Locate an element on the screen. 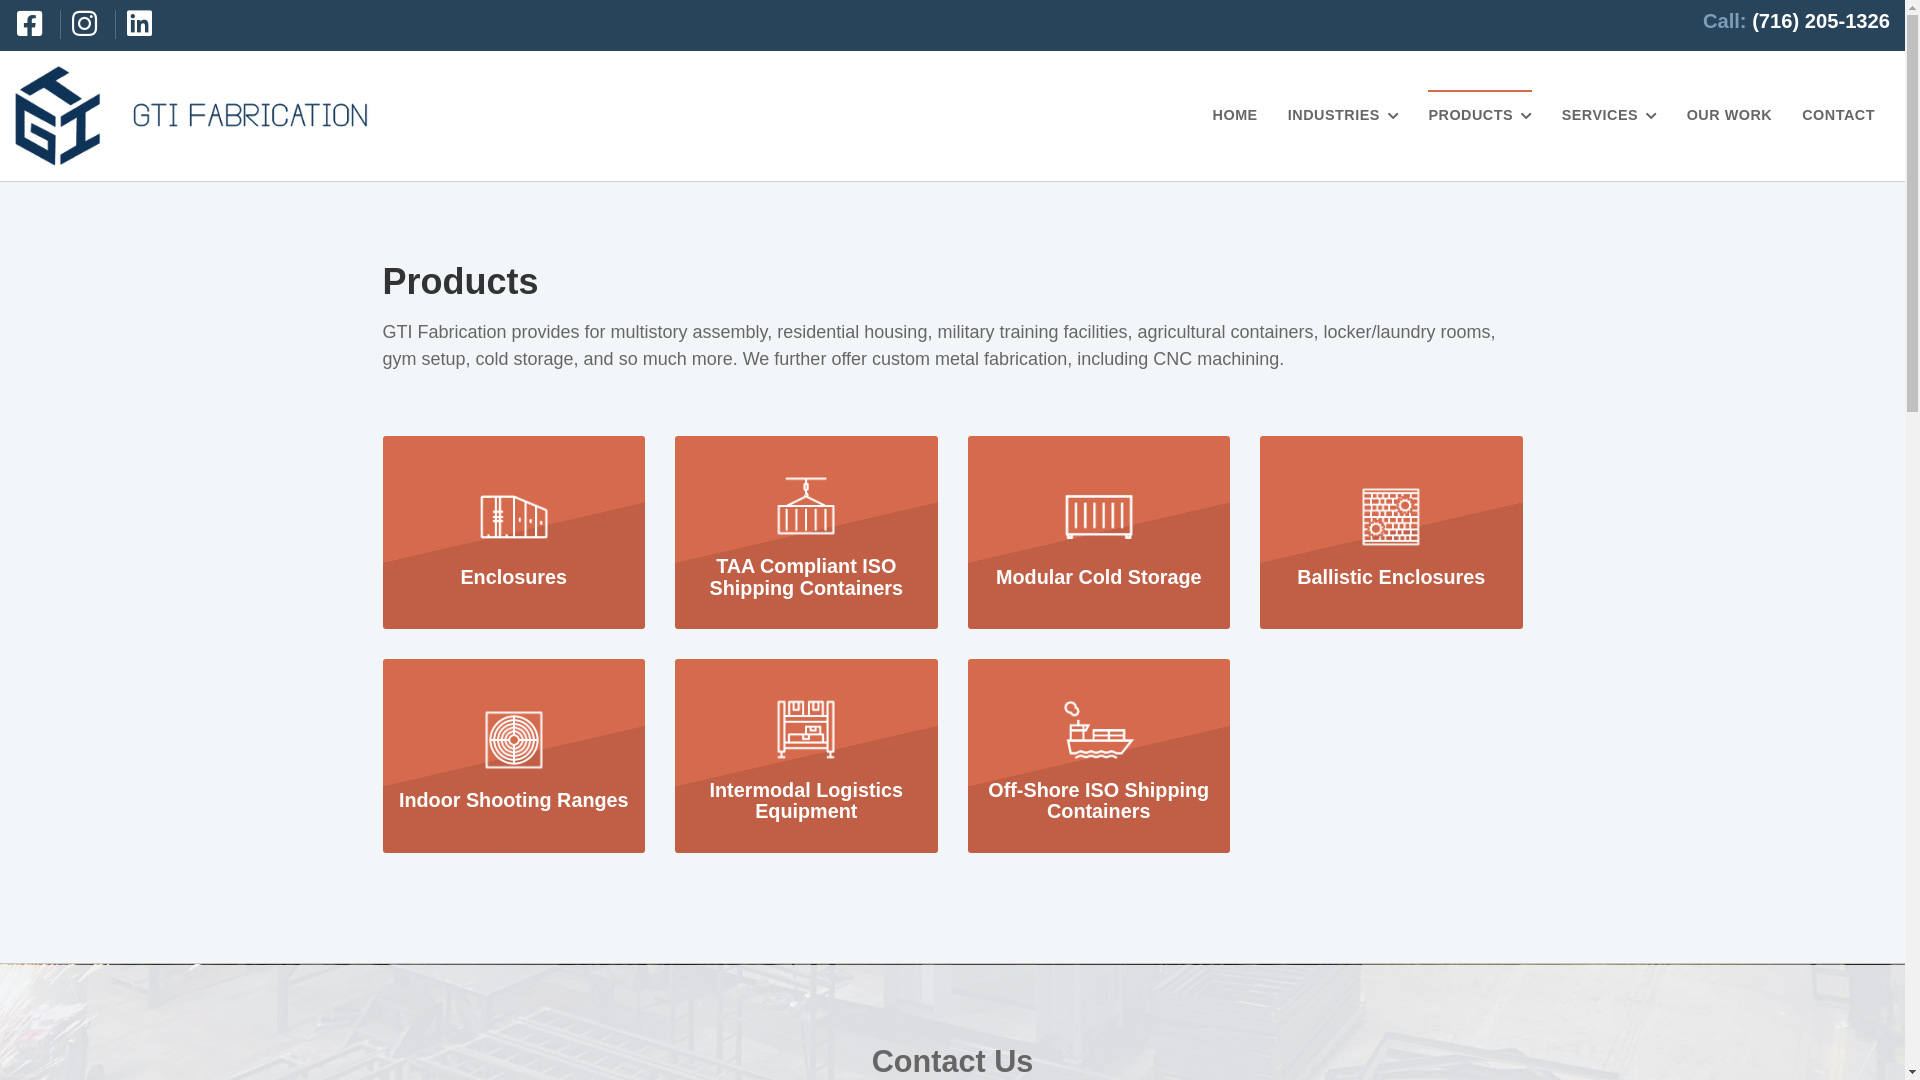 The width and height of the screenshot is (1920, 1080). Intermodal Logistics Equipment is located at coordinates (806, 756).